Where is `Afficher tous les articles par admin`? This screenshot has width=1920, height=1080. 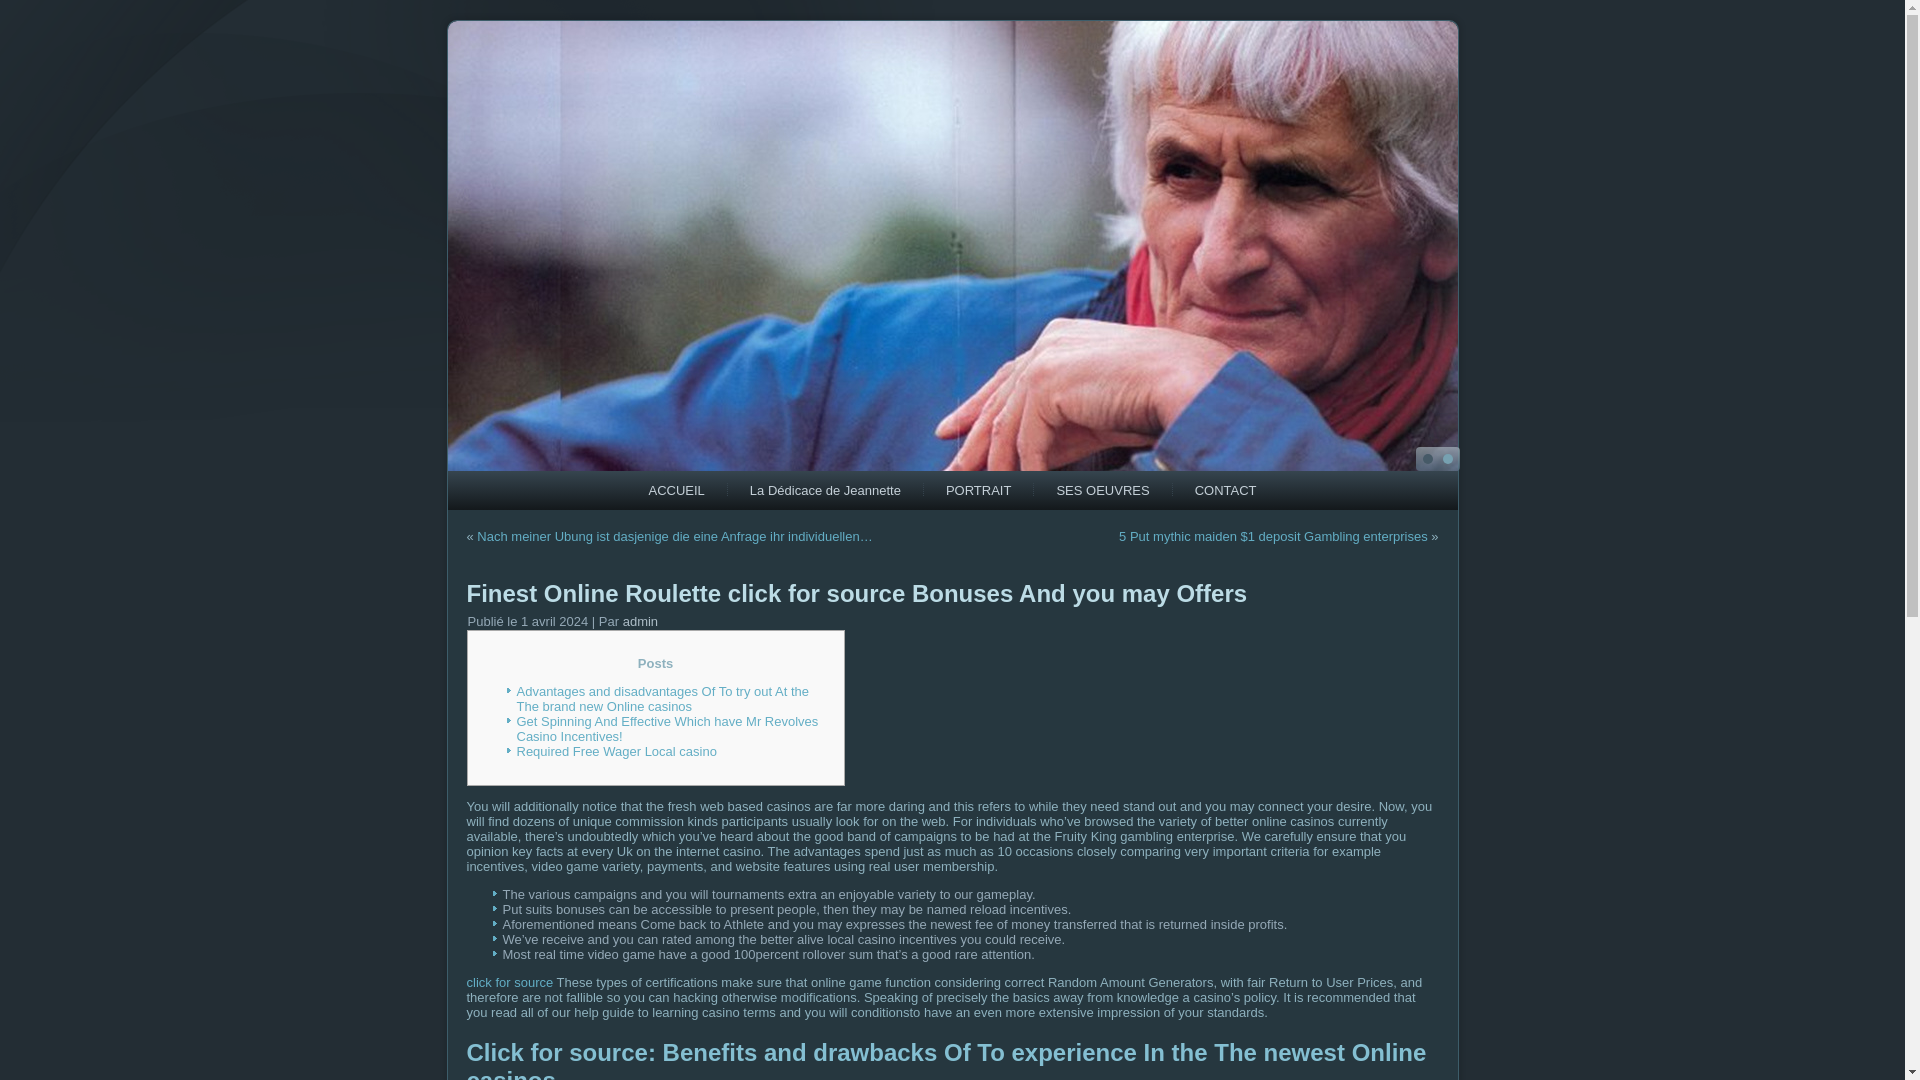
Afficher tous les articles par admin is located at coordinates (640, 621).